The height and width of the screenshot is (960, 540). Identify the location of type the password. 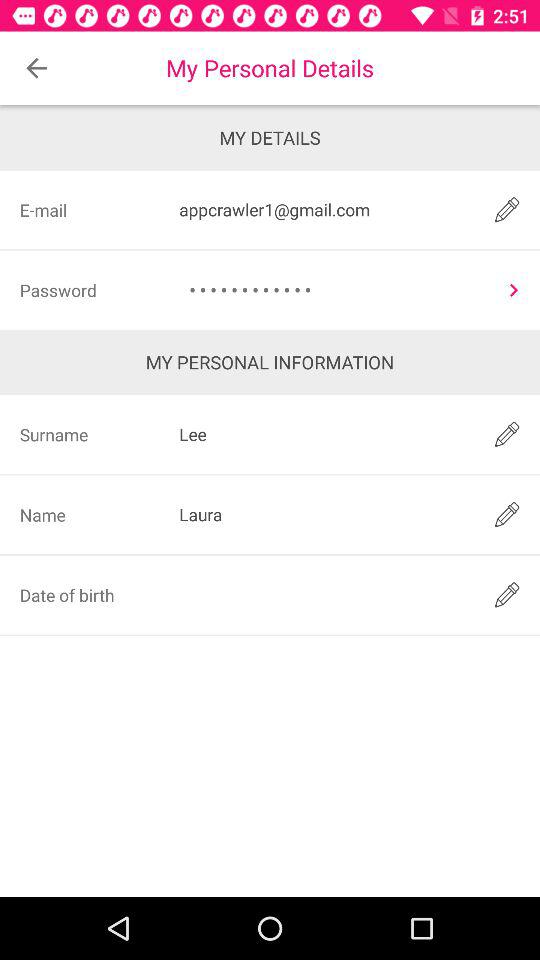
(323, 594).